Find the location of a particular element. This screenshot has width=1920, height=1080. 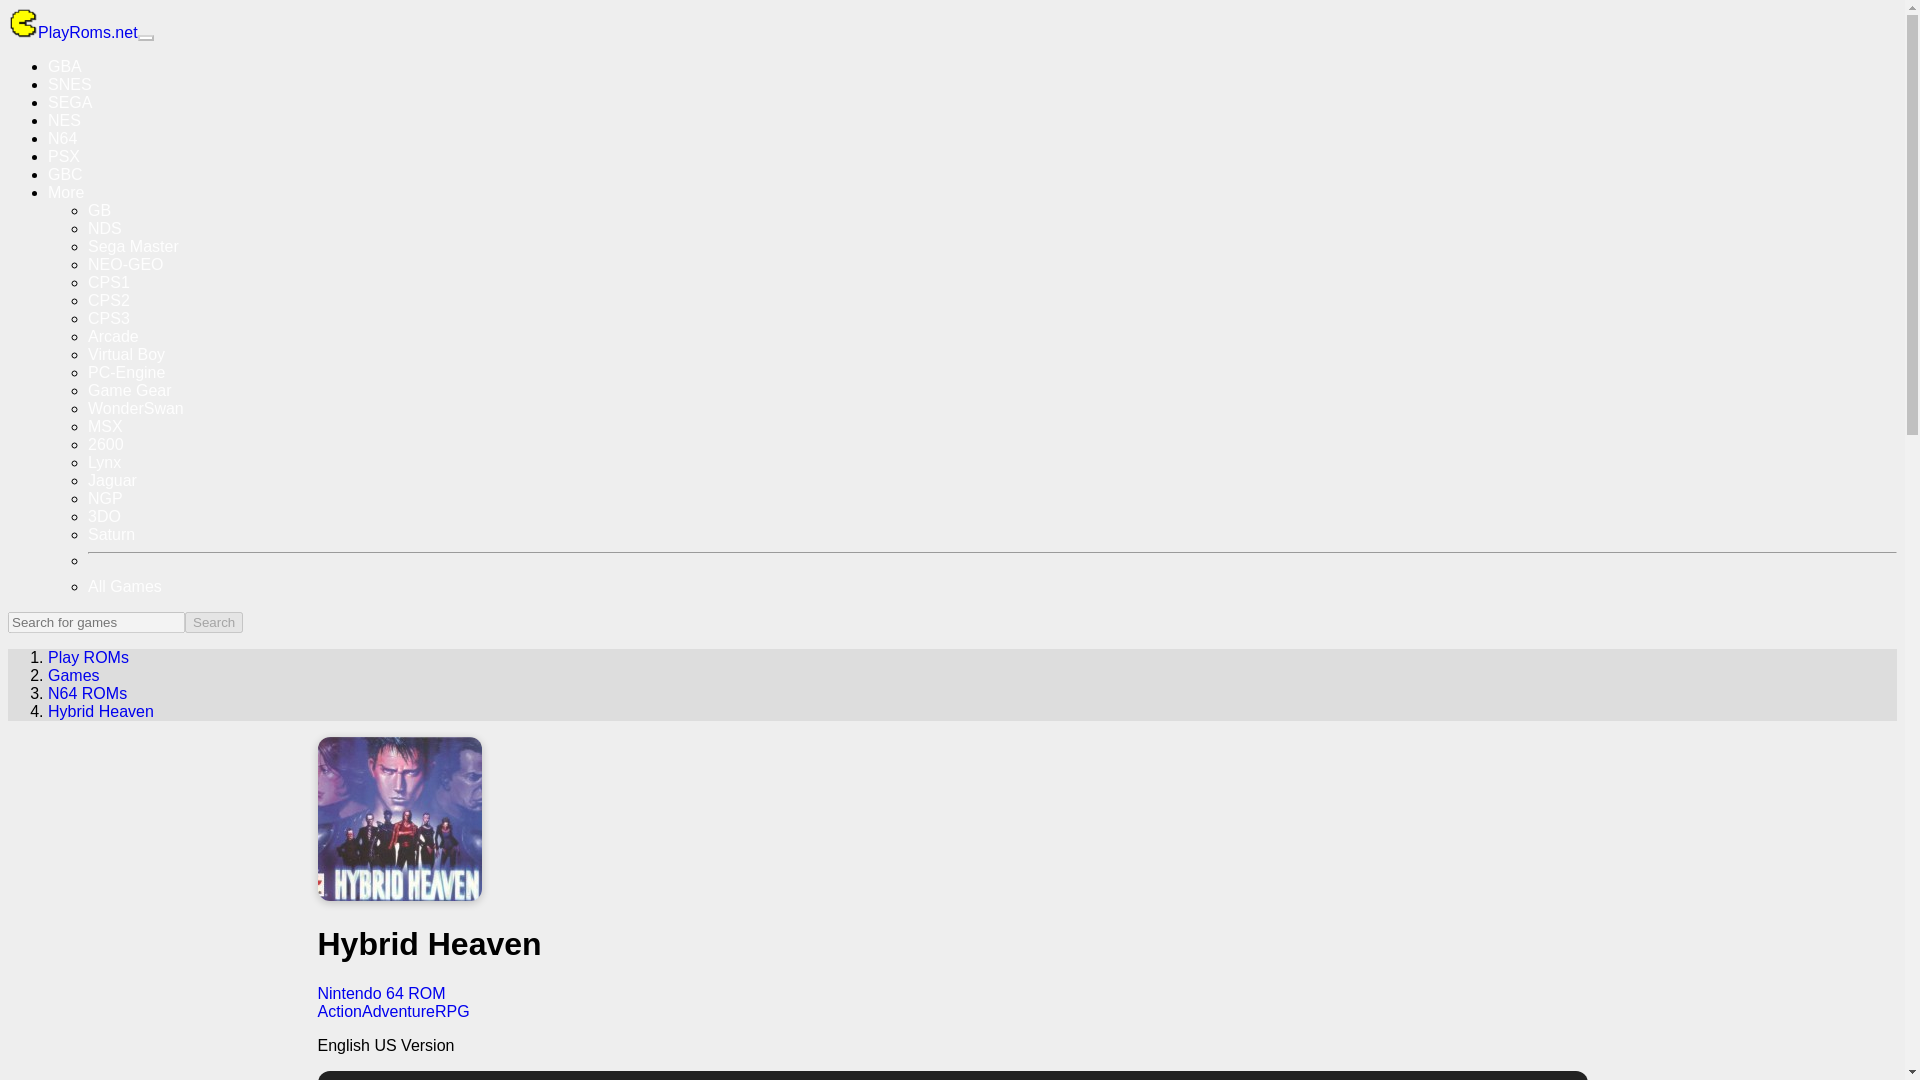

GBC is located at coordinates (65, 174).